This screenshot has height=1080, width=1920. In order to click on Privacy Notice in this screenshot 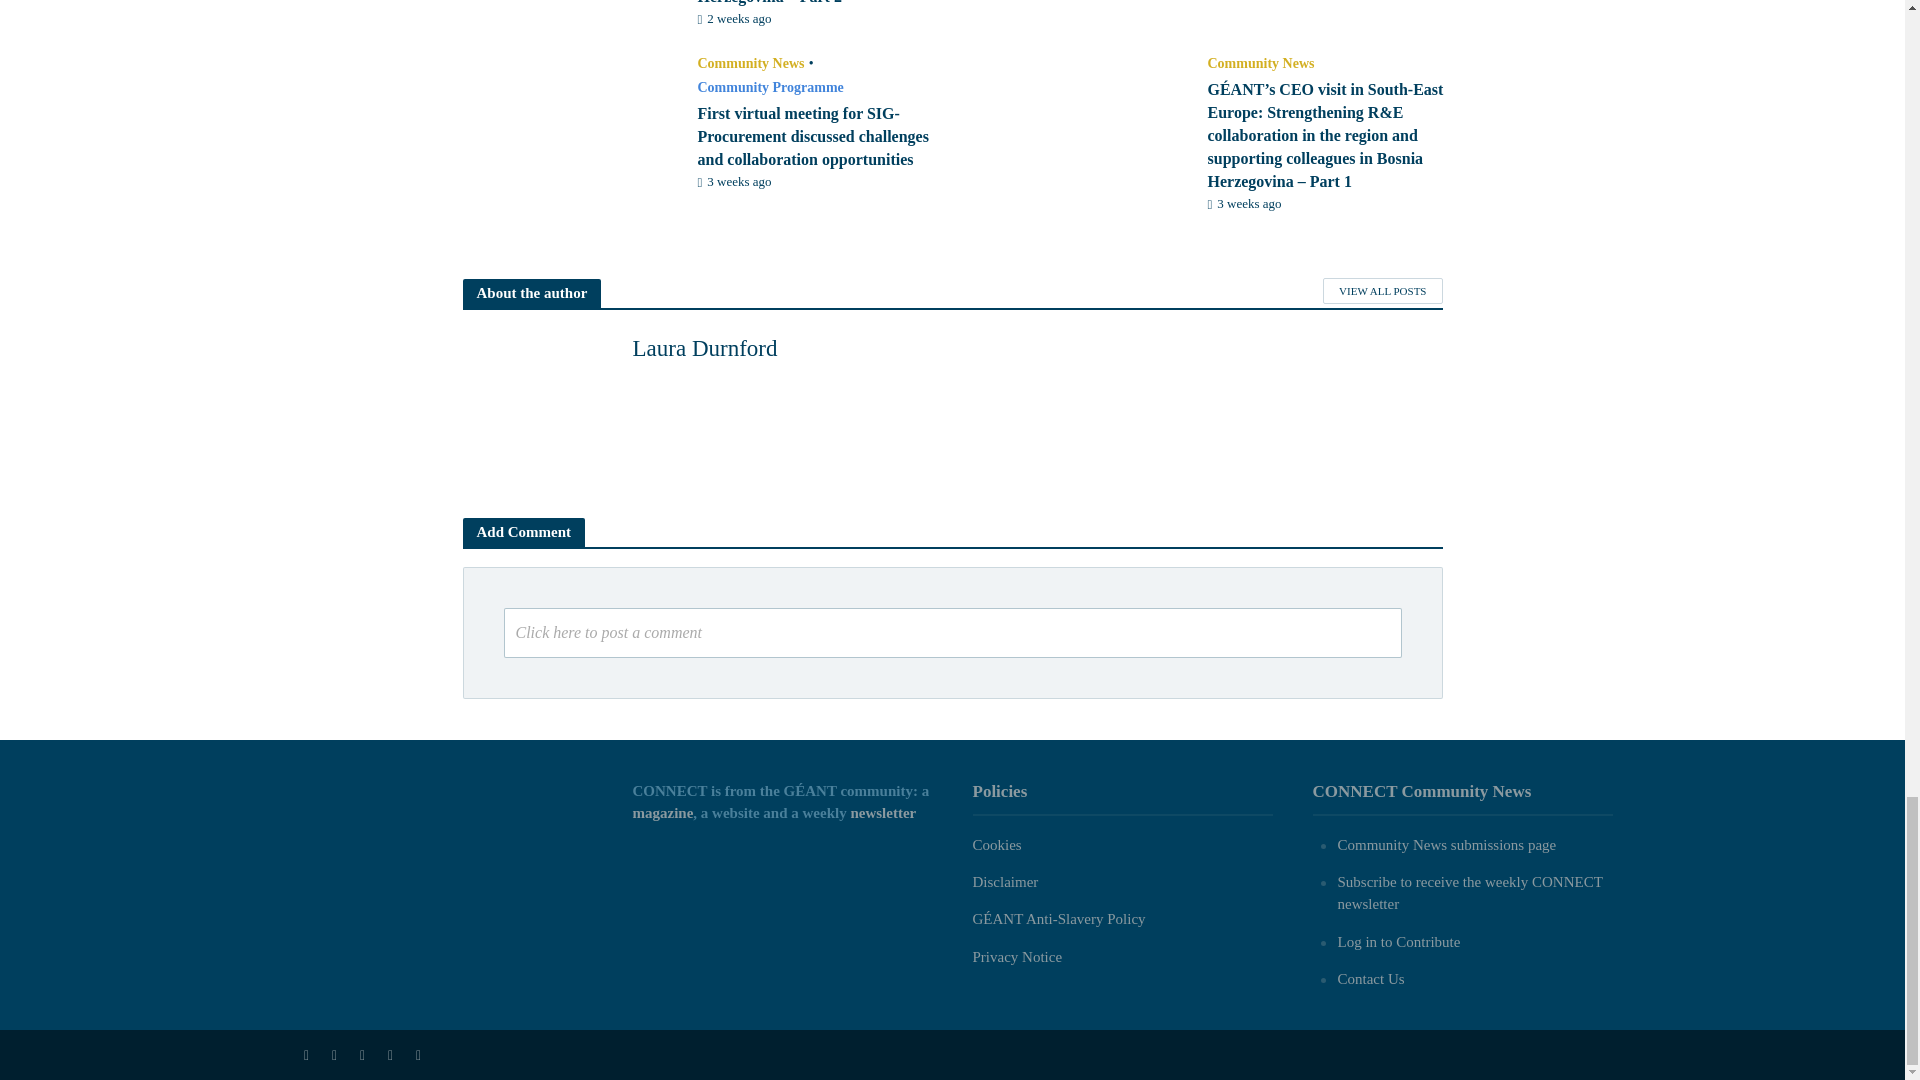, I will do `click(1016, 957)`.